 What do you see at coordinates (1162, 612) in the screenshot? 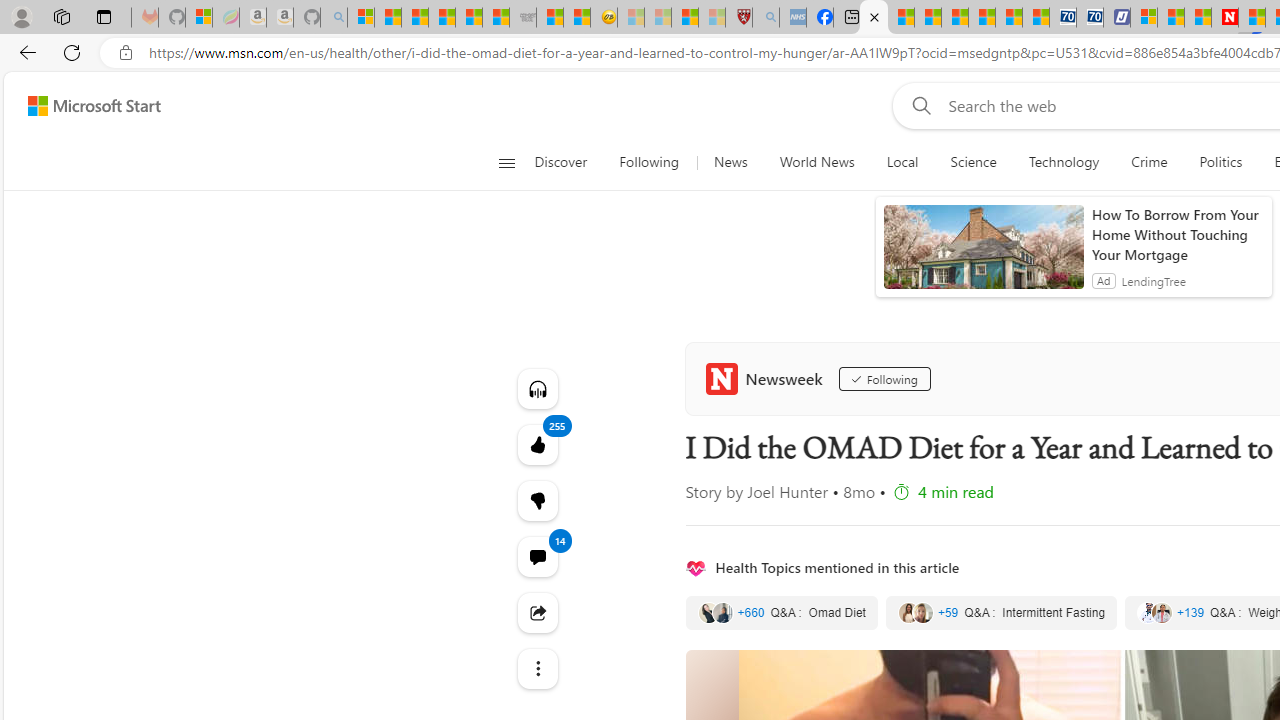
I see `Class: quote-thumbnail` at bounding box center [1162, 612].